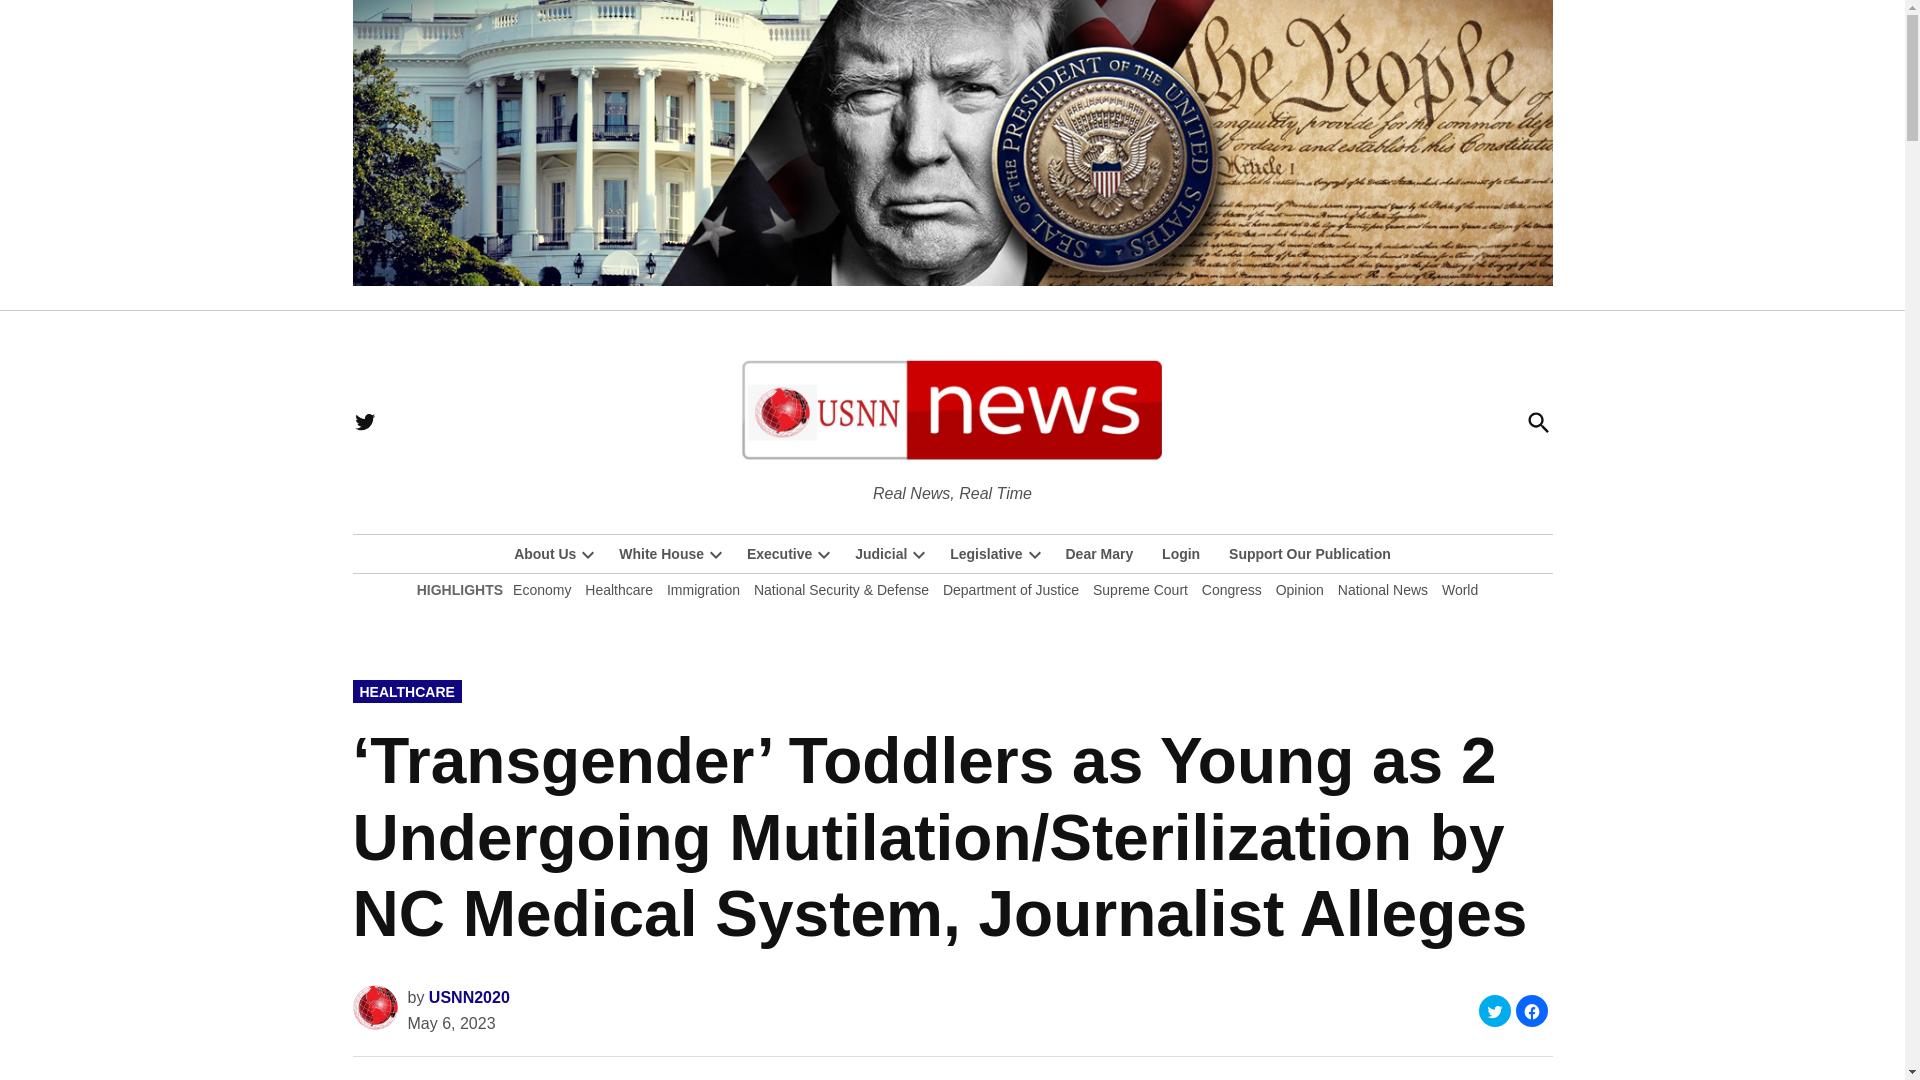 The height and width of the screenshot is (1080, 1920). I want to click on Twitter, so click(364, 422).